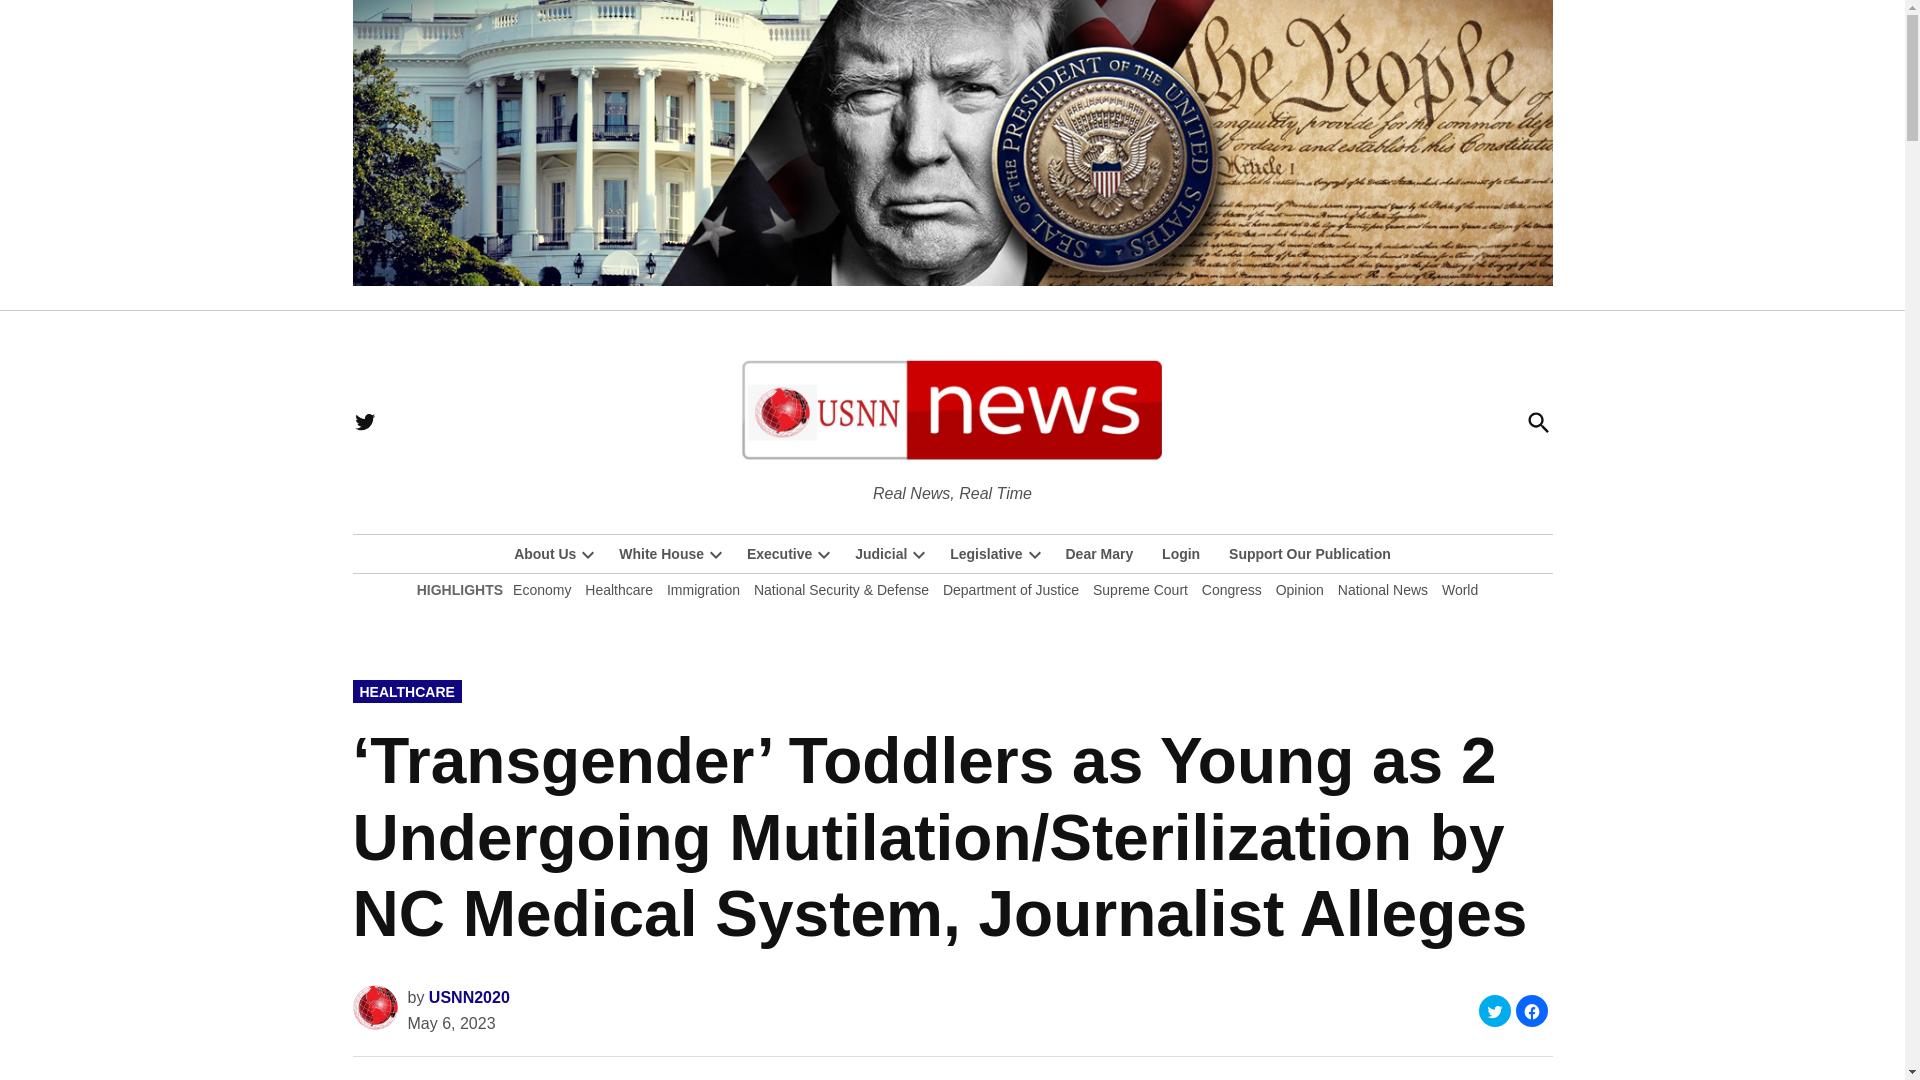 The height and width of the screenshot is (1080, 1920). I want to click on Twitter, so click(364, 422).